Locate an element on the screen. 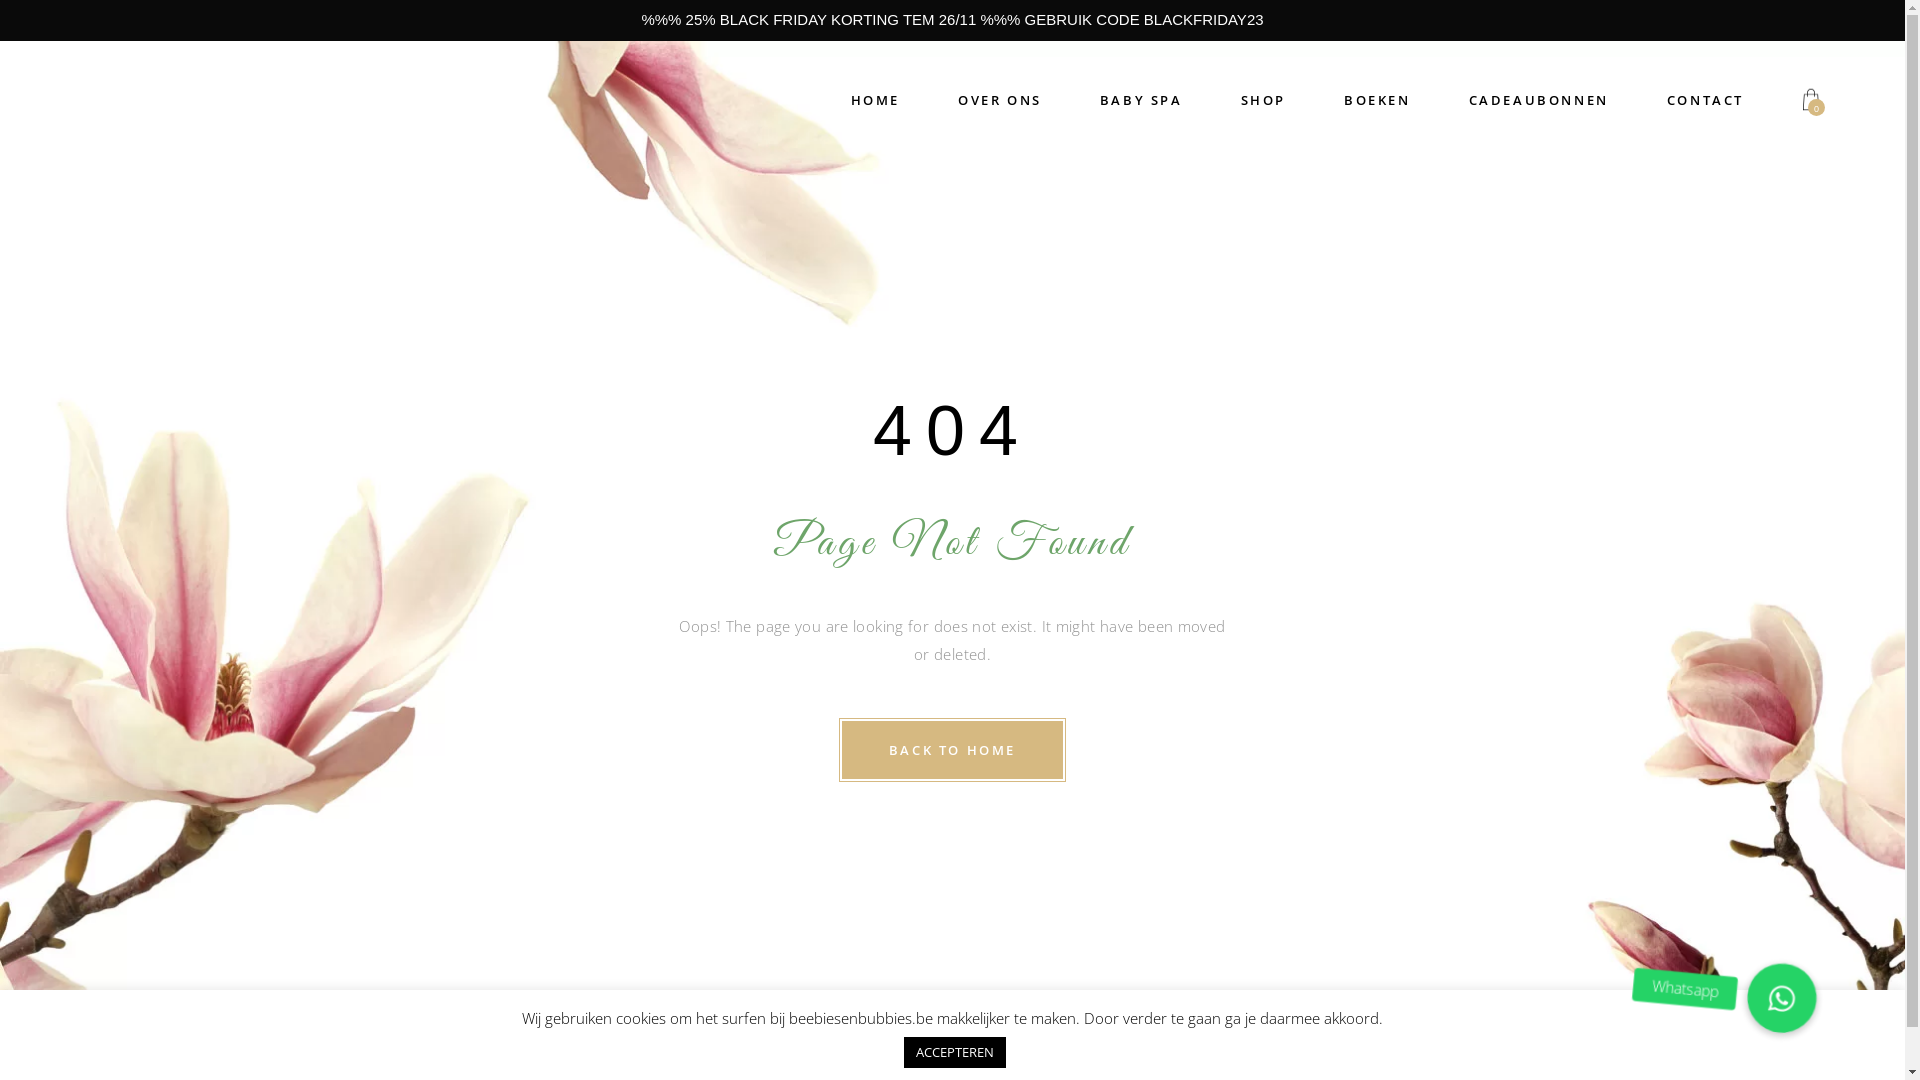 This screenshot has height=1080, width=1920. OVER ONS is located at coordinates (1000, 101).